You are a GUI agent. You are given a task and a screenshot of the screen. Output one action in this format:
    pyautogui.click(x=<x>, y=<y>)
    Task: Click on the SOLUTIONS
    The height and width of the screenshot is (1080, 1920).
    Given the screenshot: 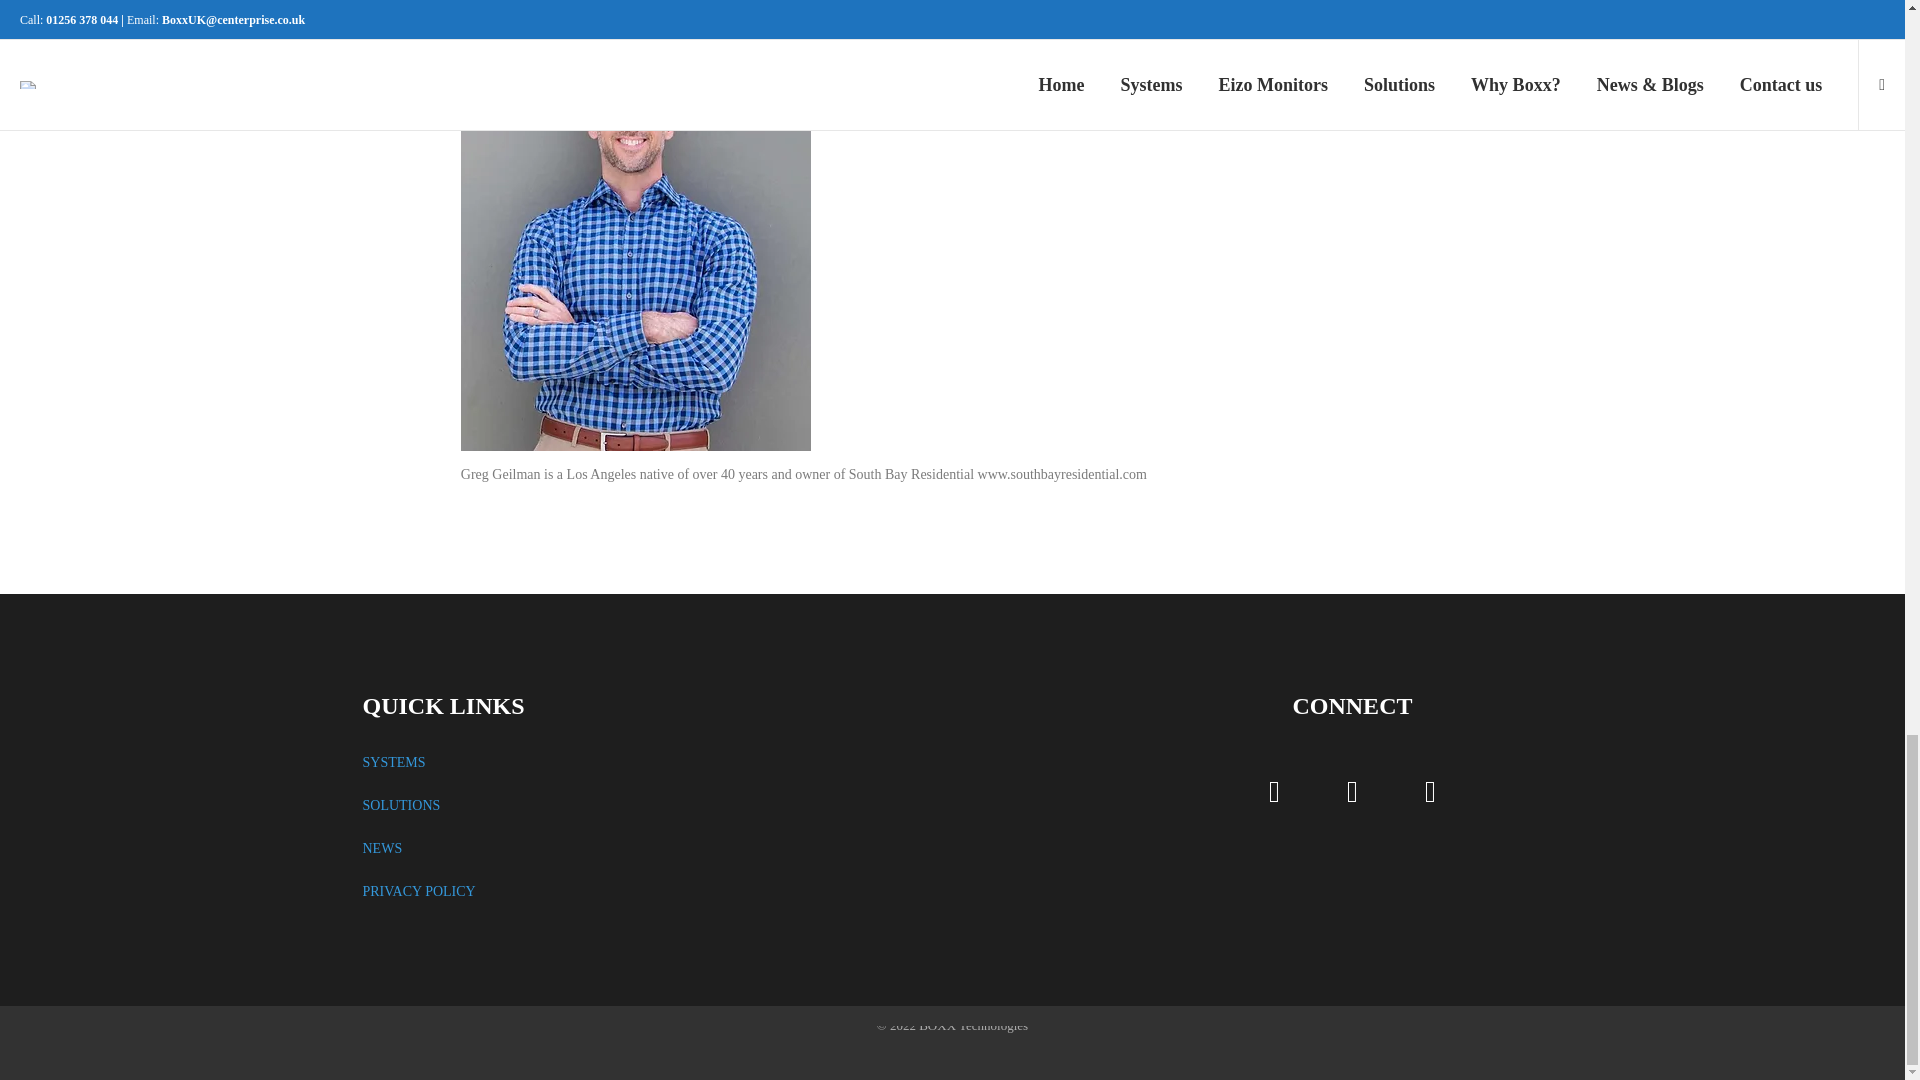 What is the action you would take?
    pyautogui.click(x=400, y=806)
    